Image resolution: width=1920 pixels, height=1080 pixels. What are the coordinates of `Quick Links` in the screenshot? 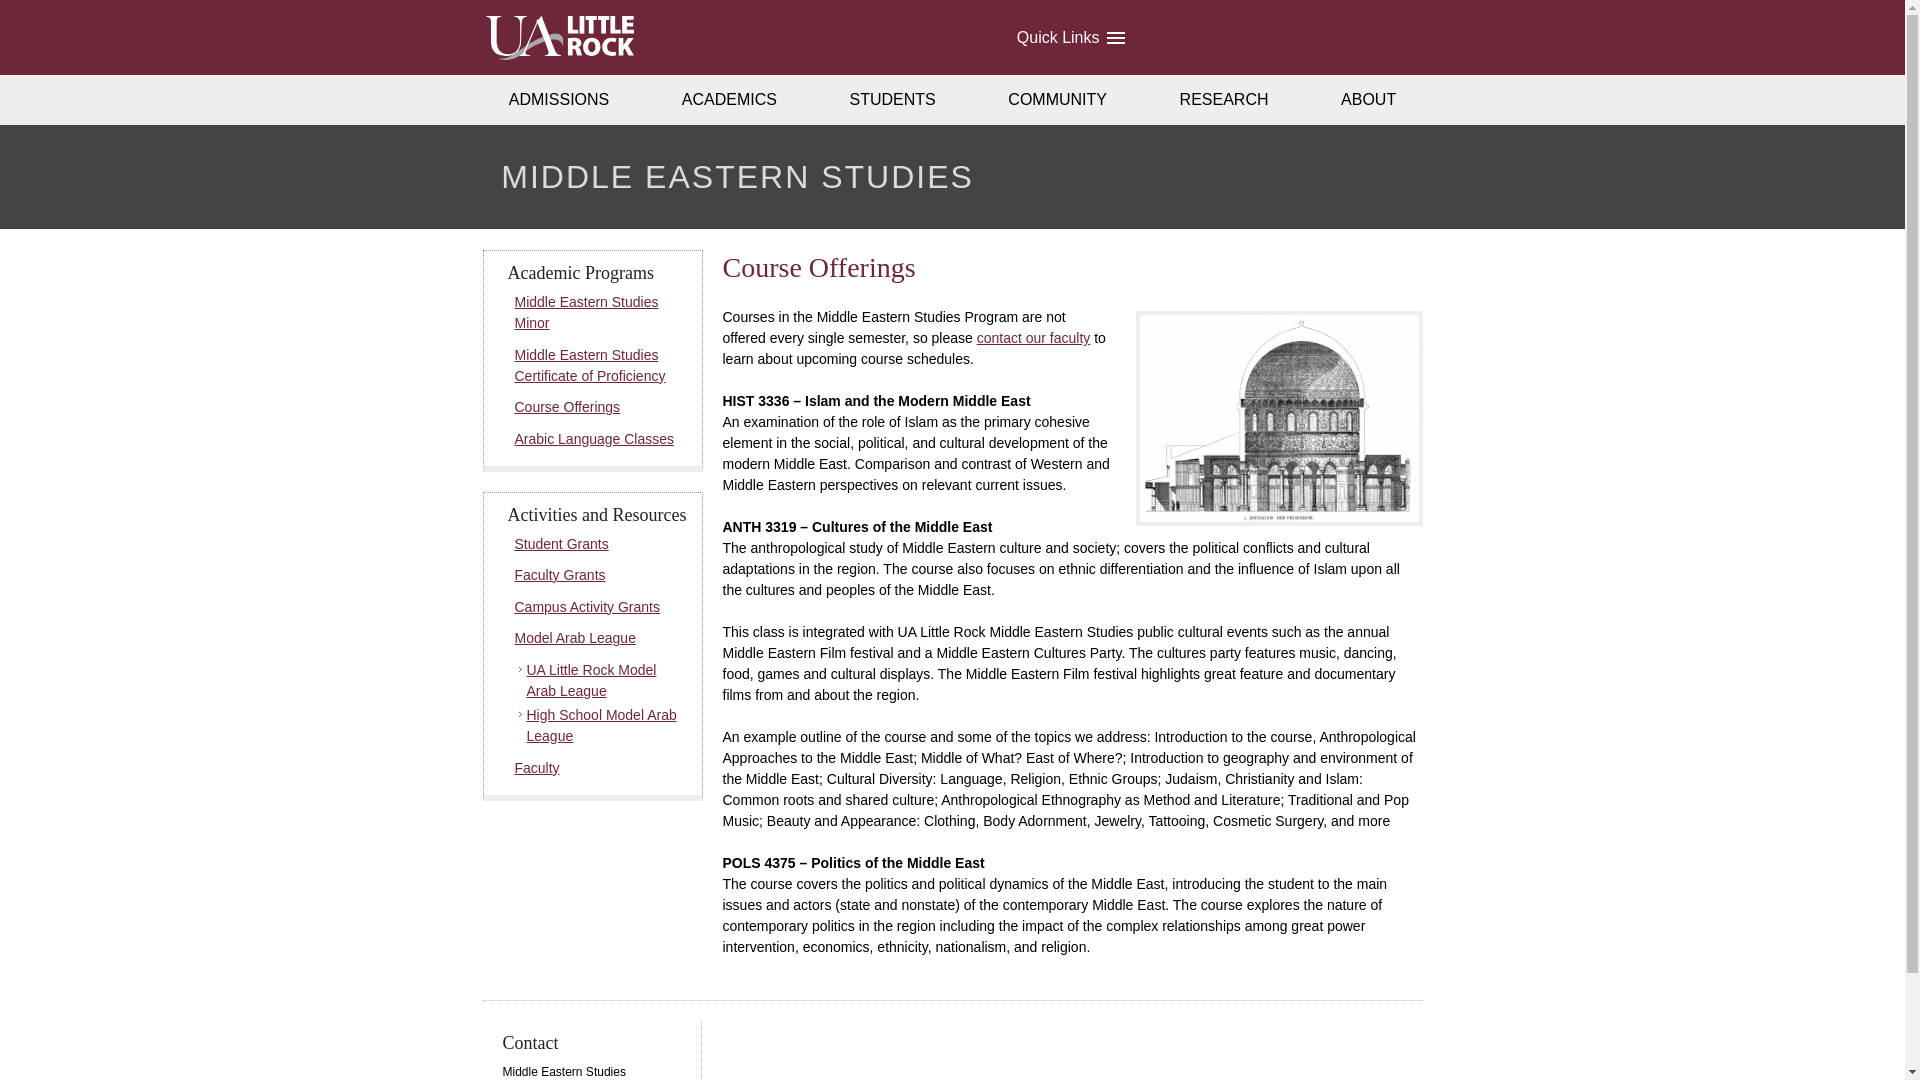 It's located at (1069, 37).